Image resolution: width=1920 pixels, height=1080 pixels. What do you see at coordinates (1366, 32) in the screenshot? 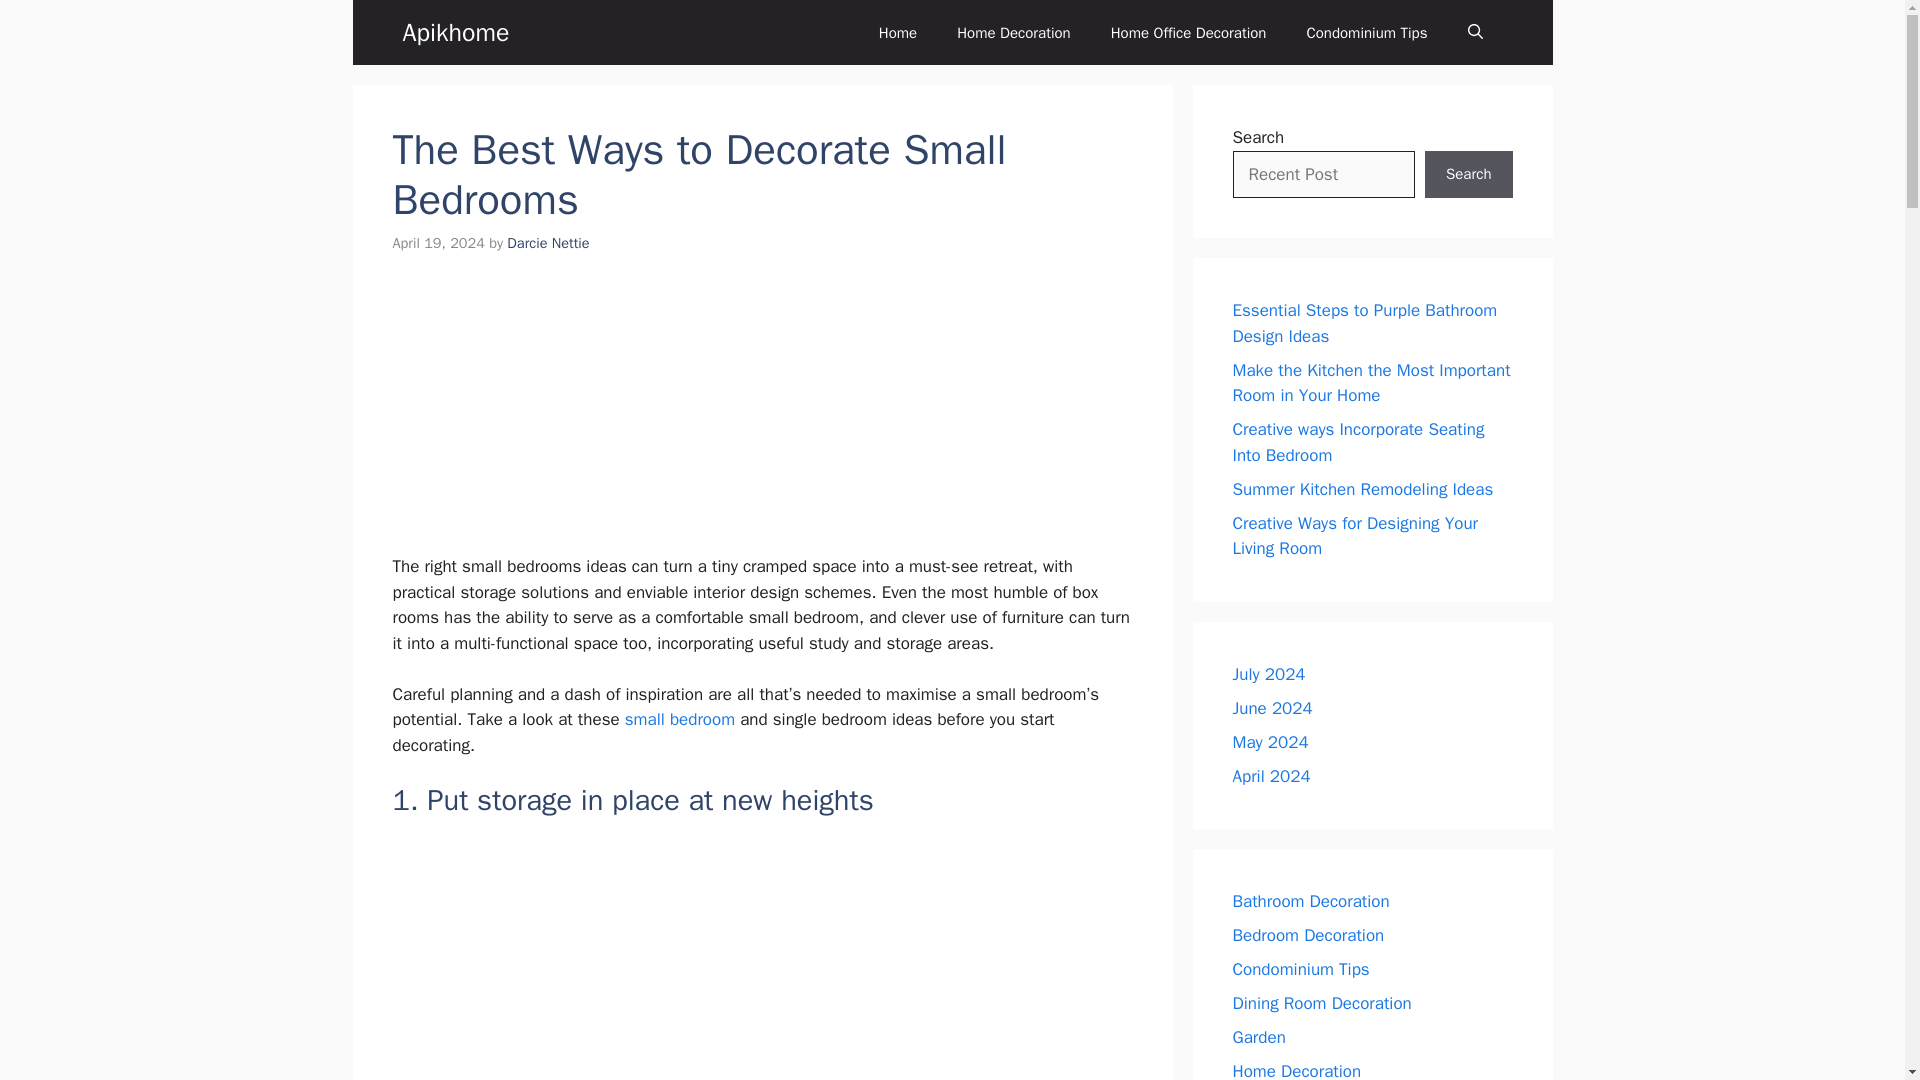
I see `Condominium Tips` at bounding box center [1366, 32].